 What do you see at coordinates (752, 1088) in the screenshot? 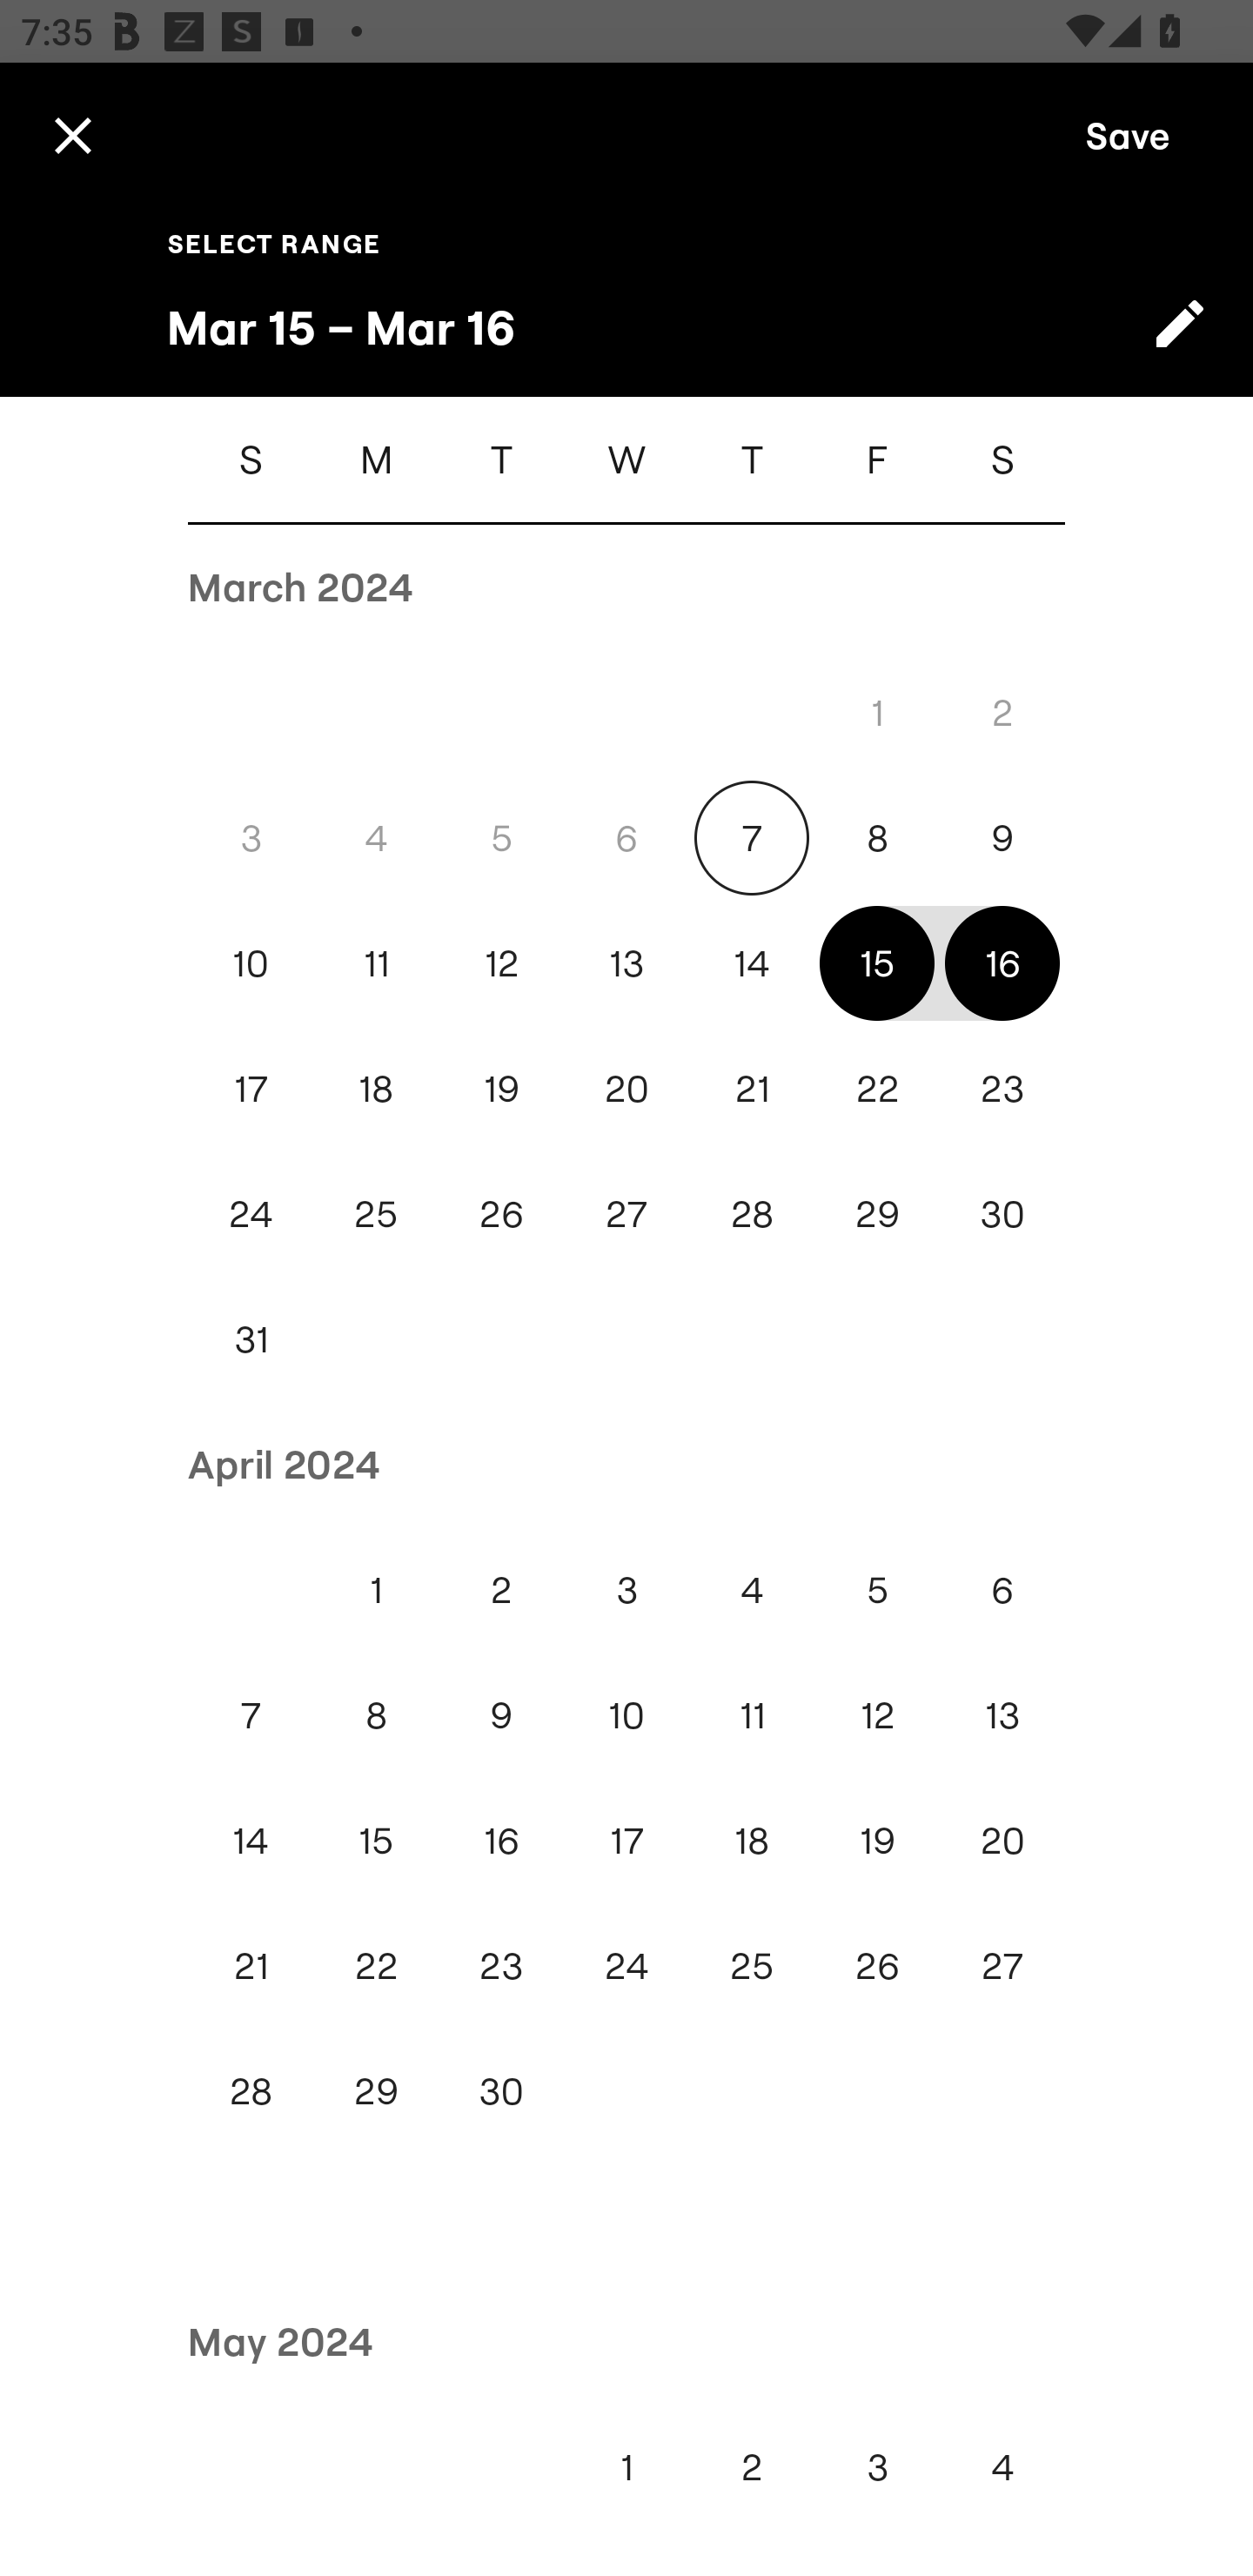
I see `21 Thu, Mar 21` at bounding box center [752, 1088].